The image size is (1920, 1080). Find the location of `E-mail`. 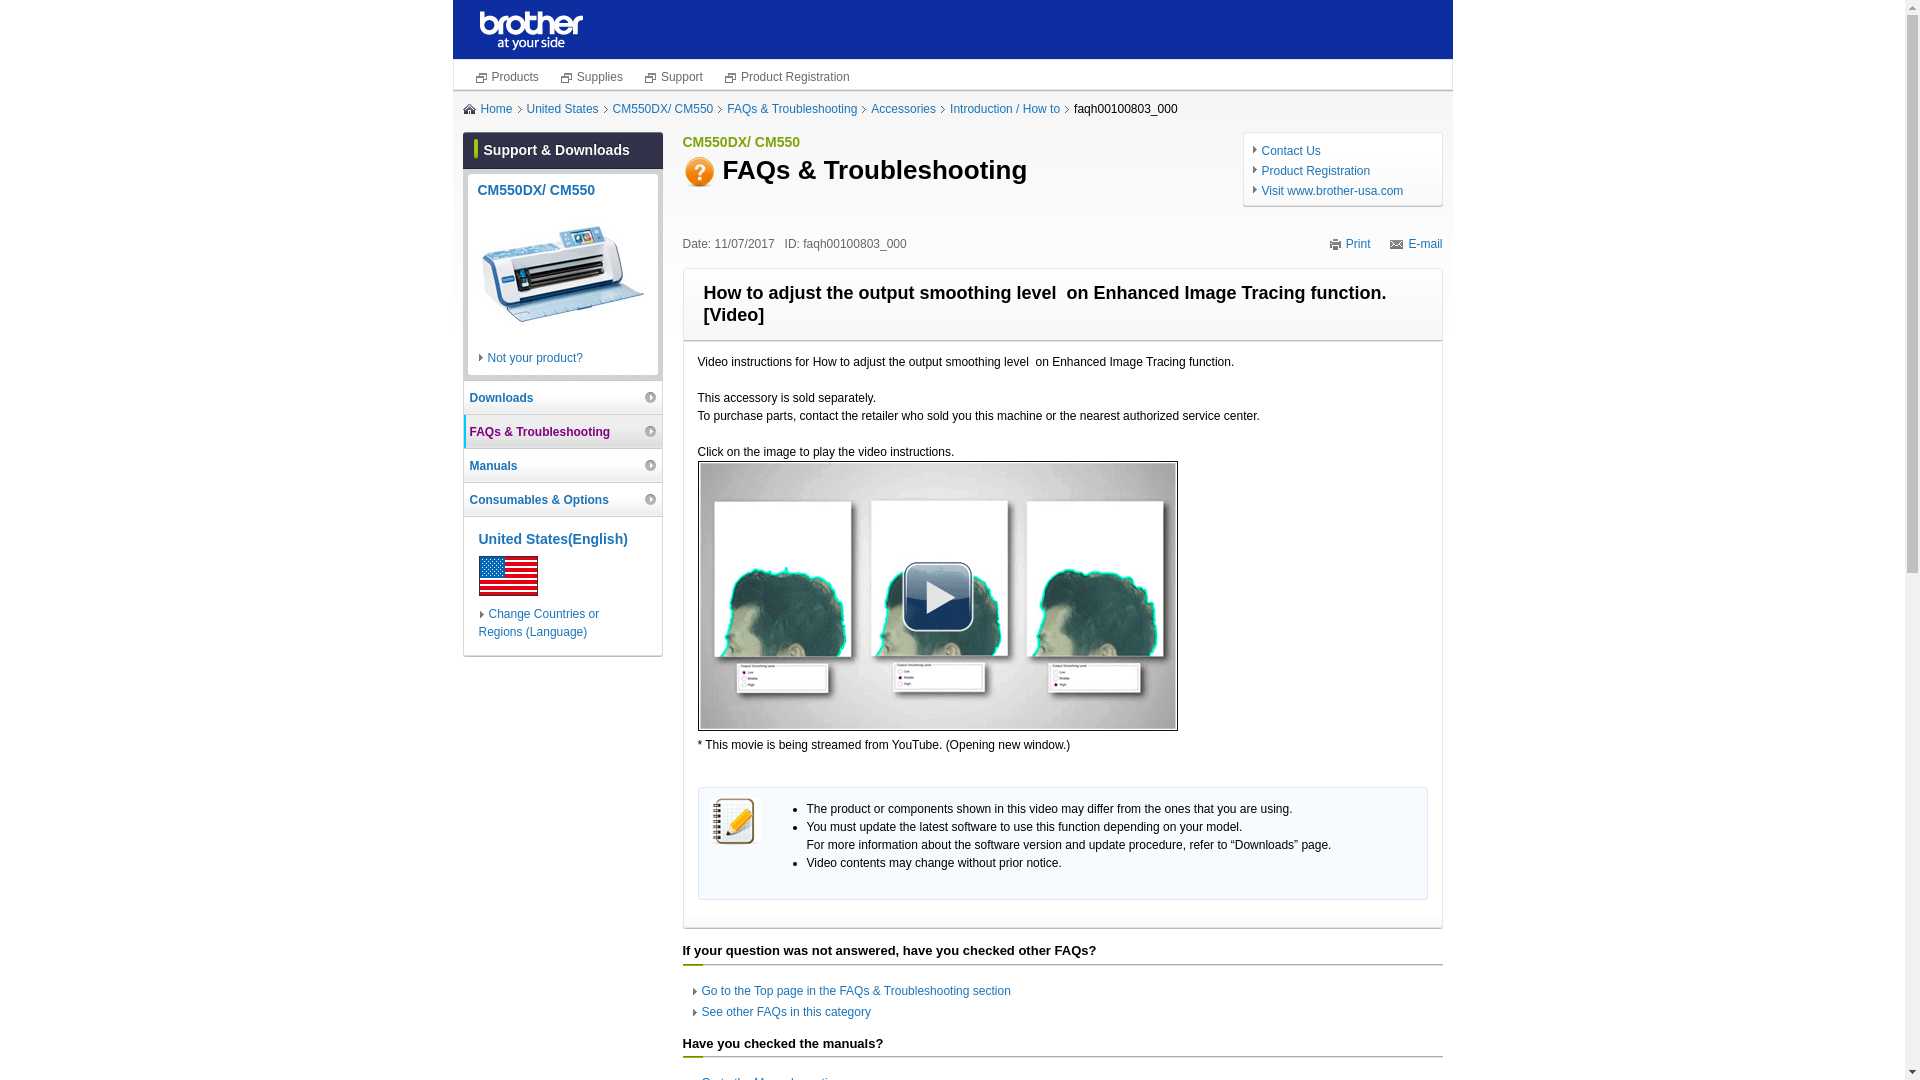

E-mail is located at coordinates (1416, 243).